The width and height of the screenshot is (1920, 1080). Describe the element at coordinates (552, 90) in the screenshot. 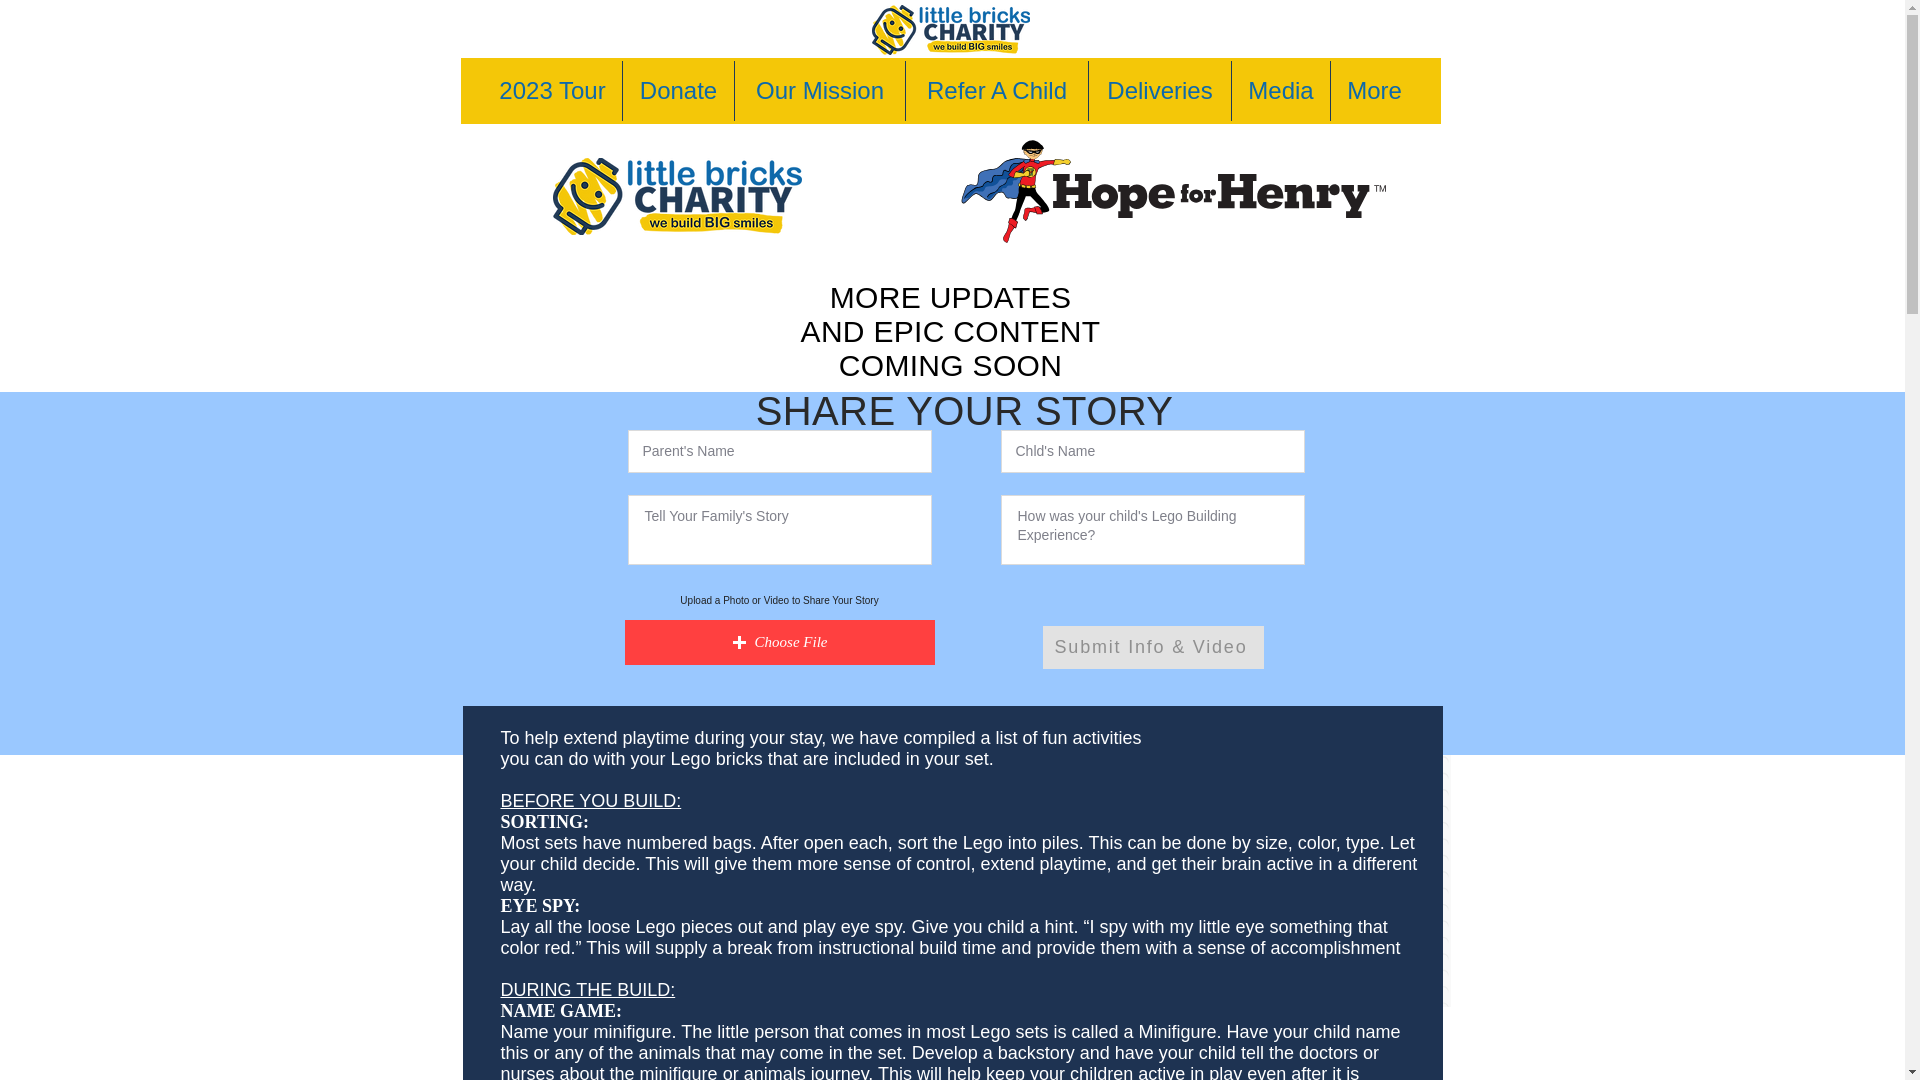

I see `2023 Tour` at that location.